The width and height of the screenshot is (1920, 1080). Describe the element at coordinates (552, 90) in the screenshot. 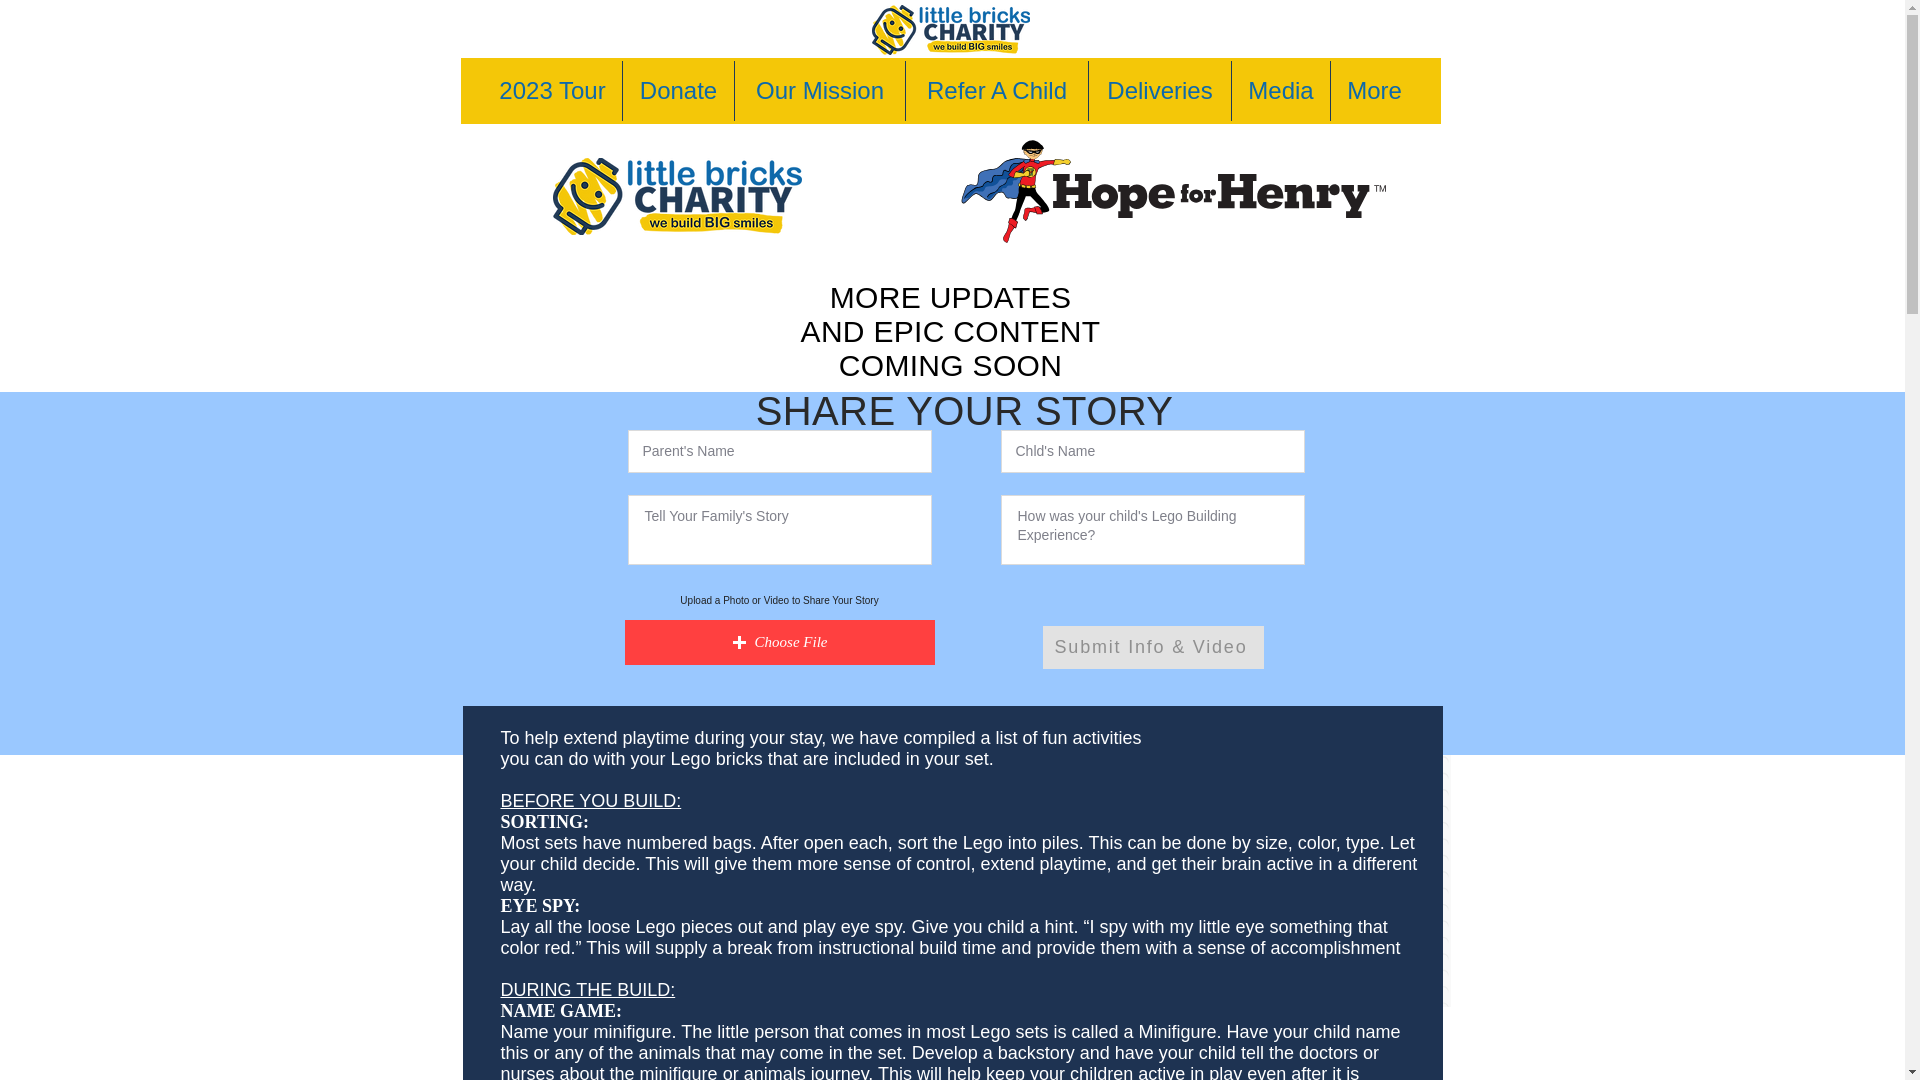

I see `2023 Tour` at that location.